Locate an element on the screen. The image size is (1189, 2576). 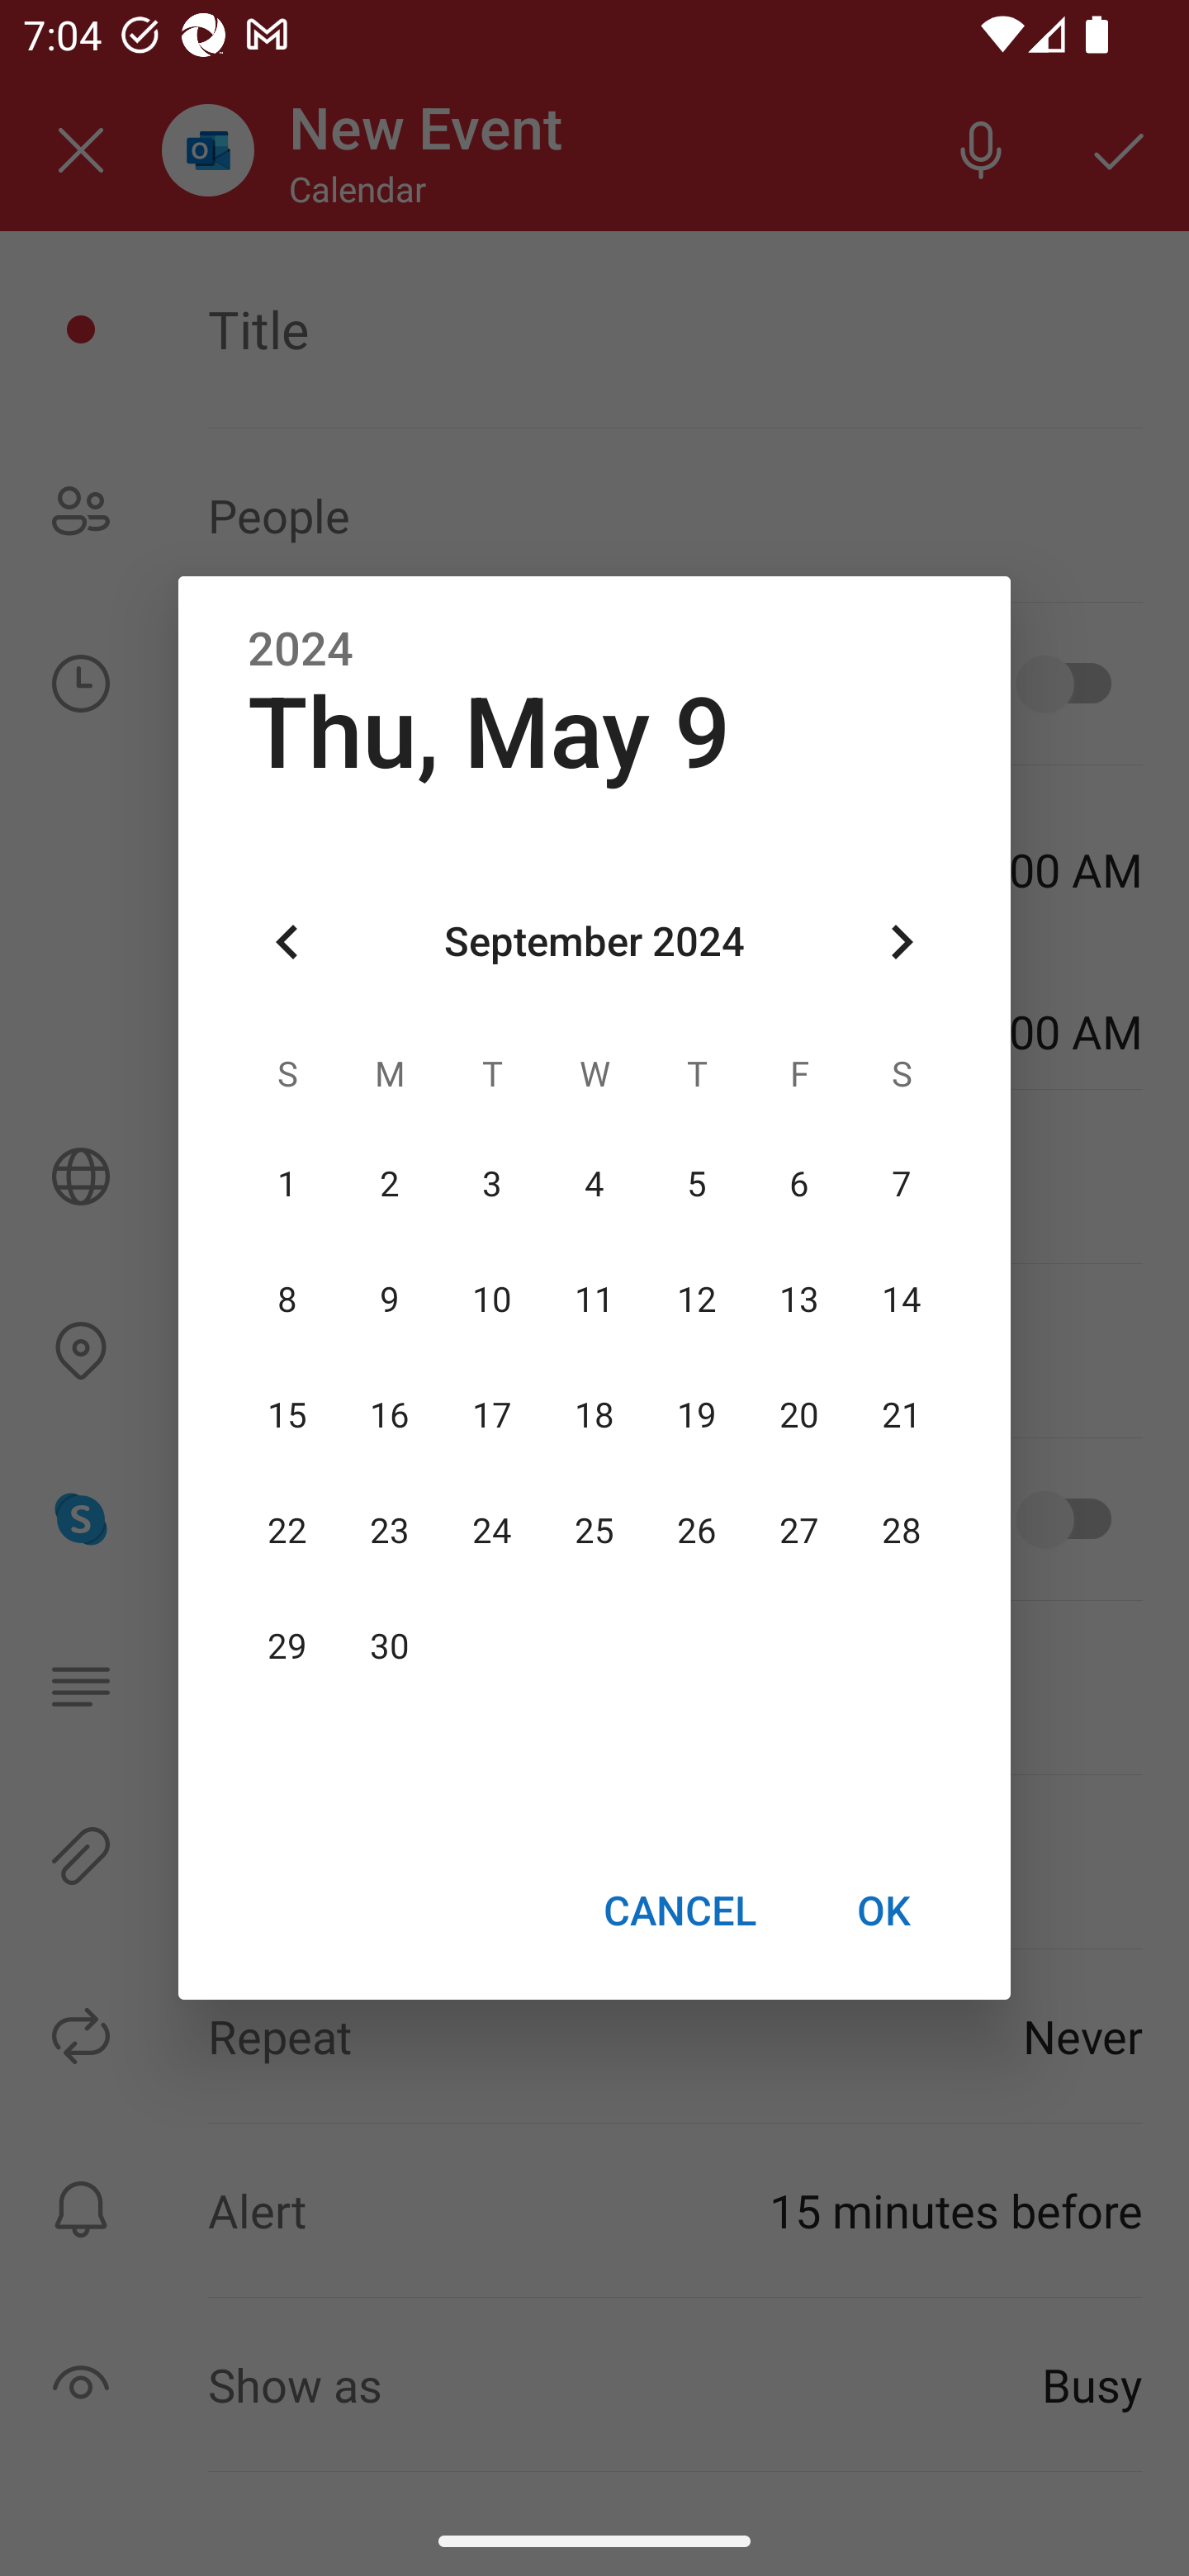
23 23 September 2024 is located at coordinates (390, 1531).